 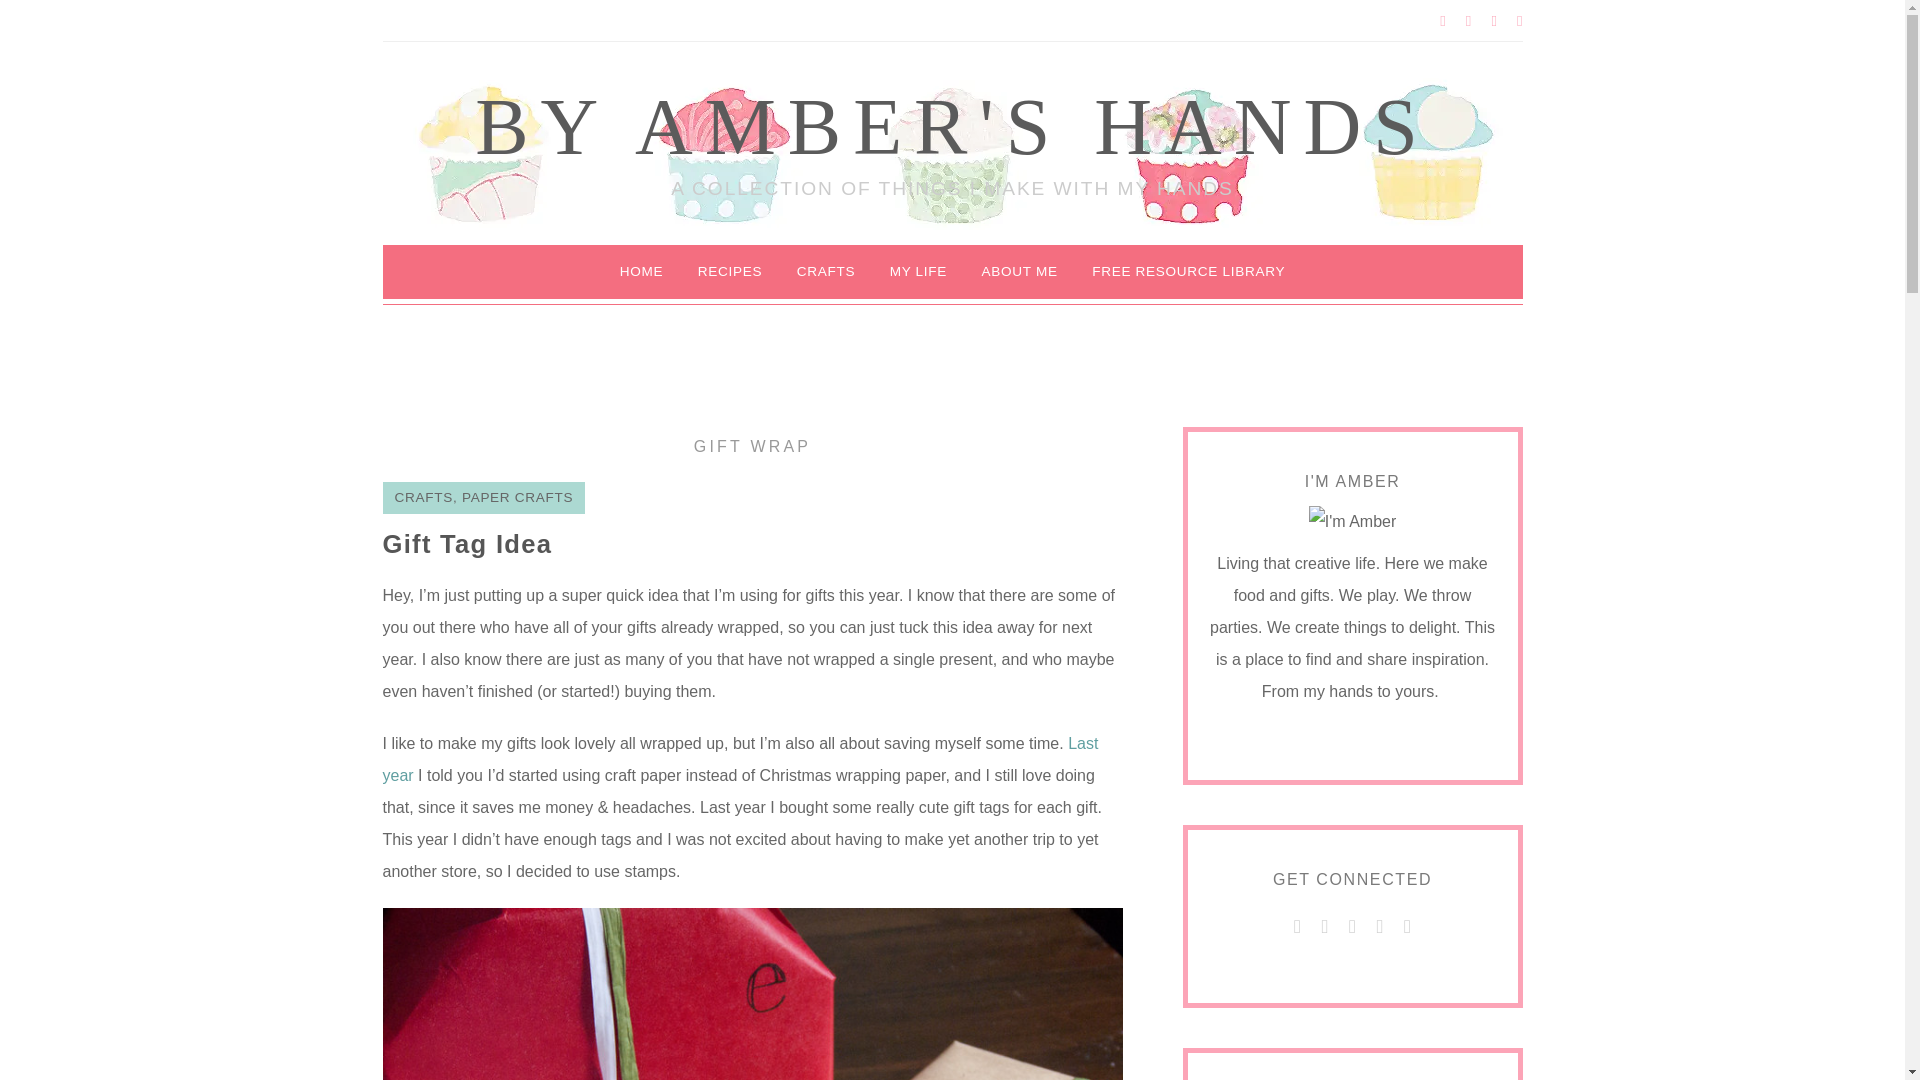 What do you see at coordinates (825, 272) in the screenshot?
I see `CRAFTS` at bounding box center [825, 272].